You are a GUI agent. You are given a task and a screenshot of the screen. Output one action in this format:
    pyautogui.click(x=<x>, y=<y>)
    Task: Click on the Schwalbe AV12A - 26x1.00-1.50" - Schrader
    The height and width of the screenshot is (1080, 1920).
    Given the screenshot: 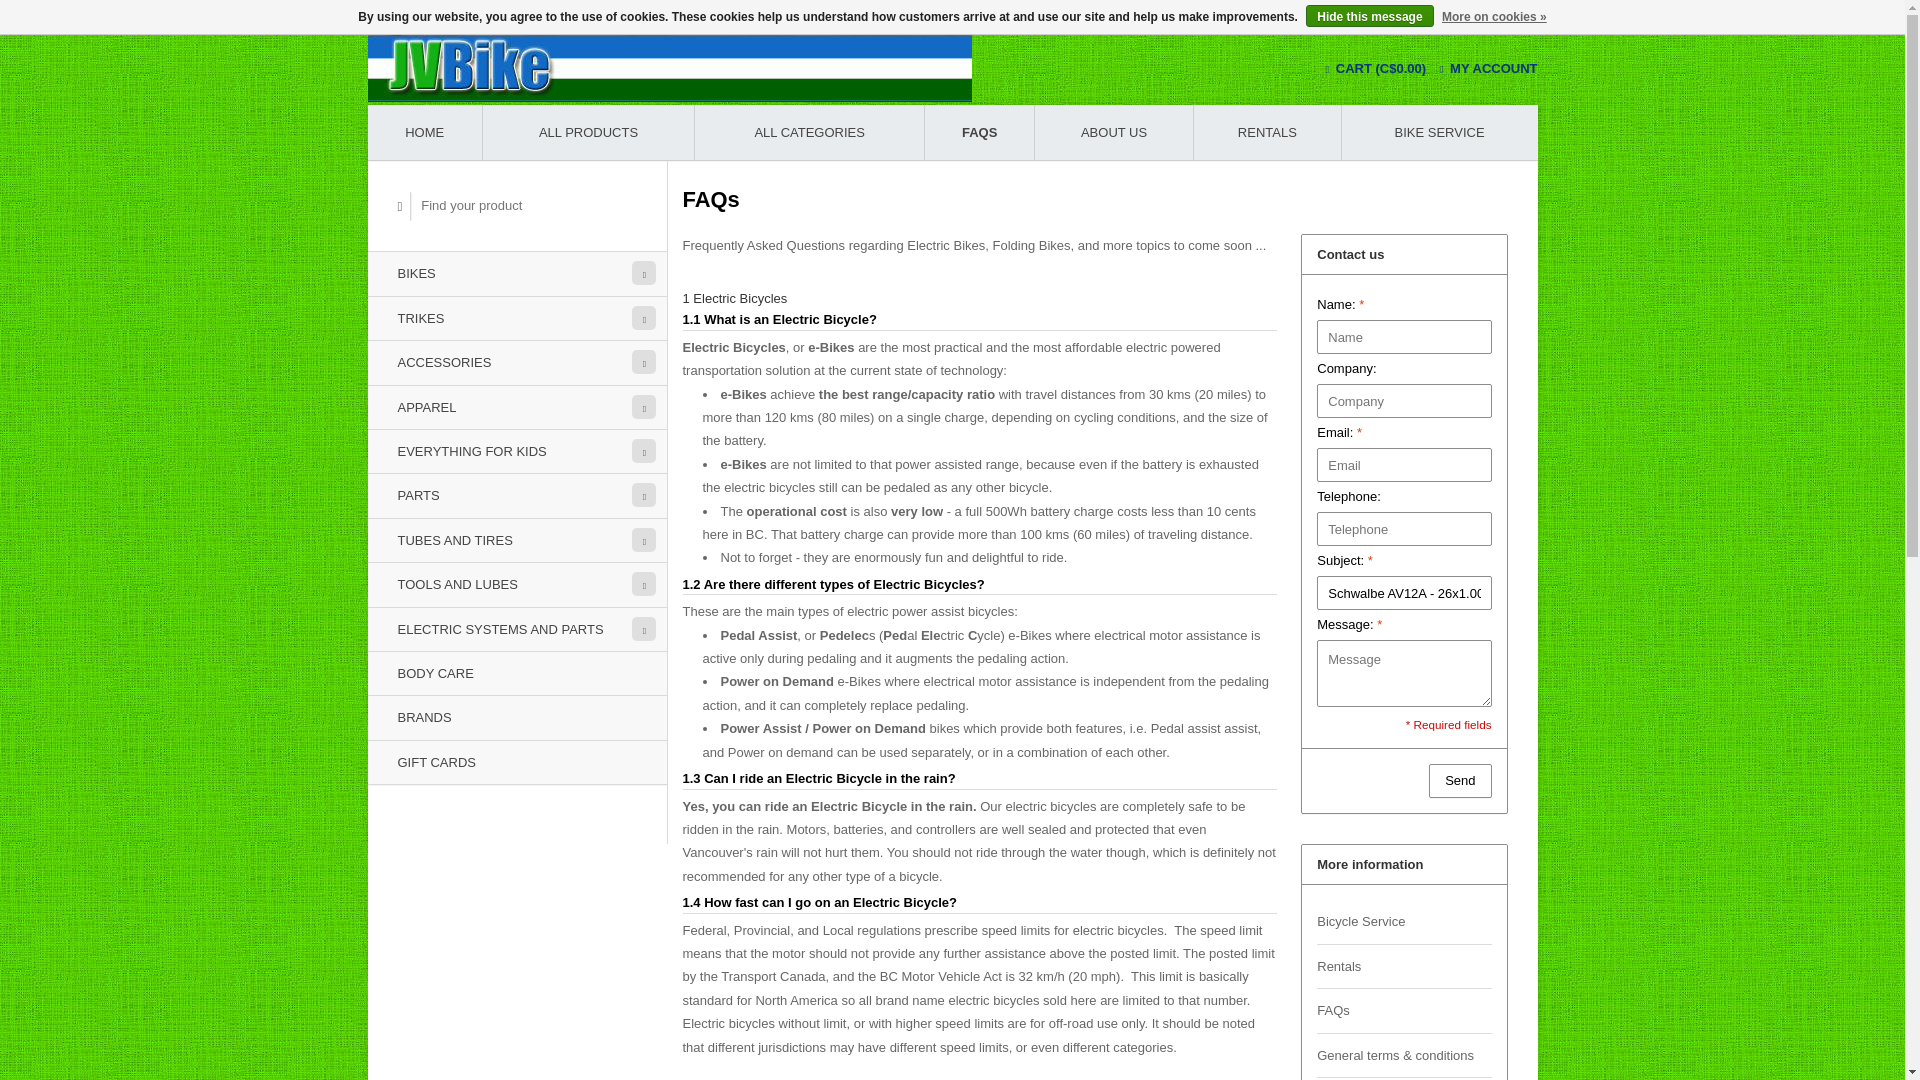 What is the action you would take?
    pyautogui.click(x=1403, y=592)
    